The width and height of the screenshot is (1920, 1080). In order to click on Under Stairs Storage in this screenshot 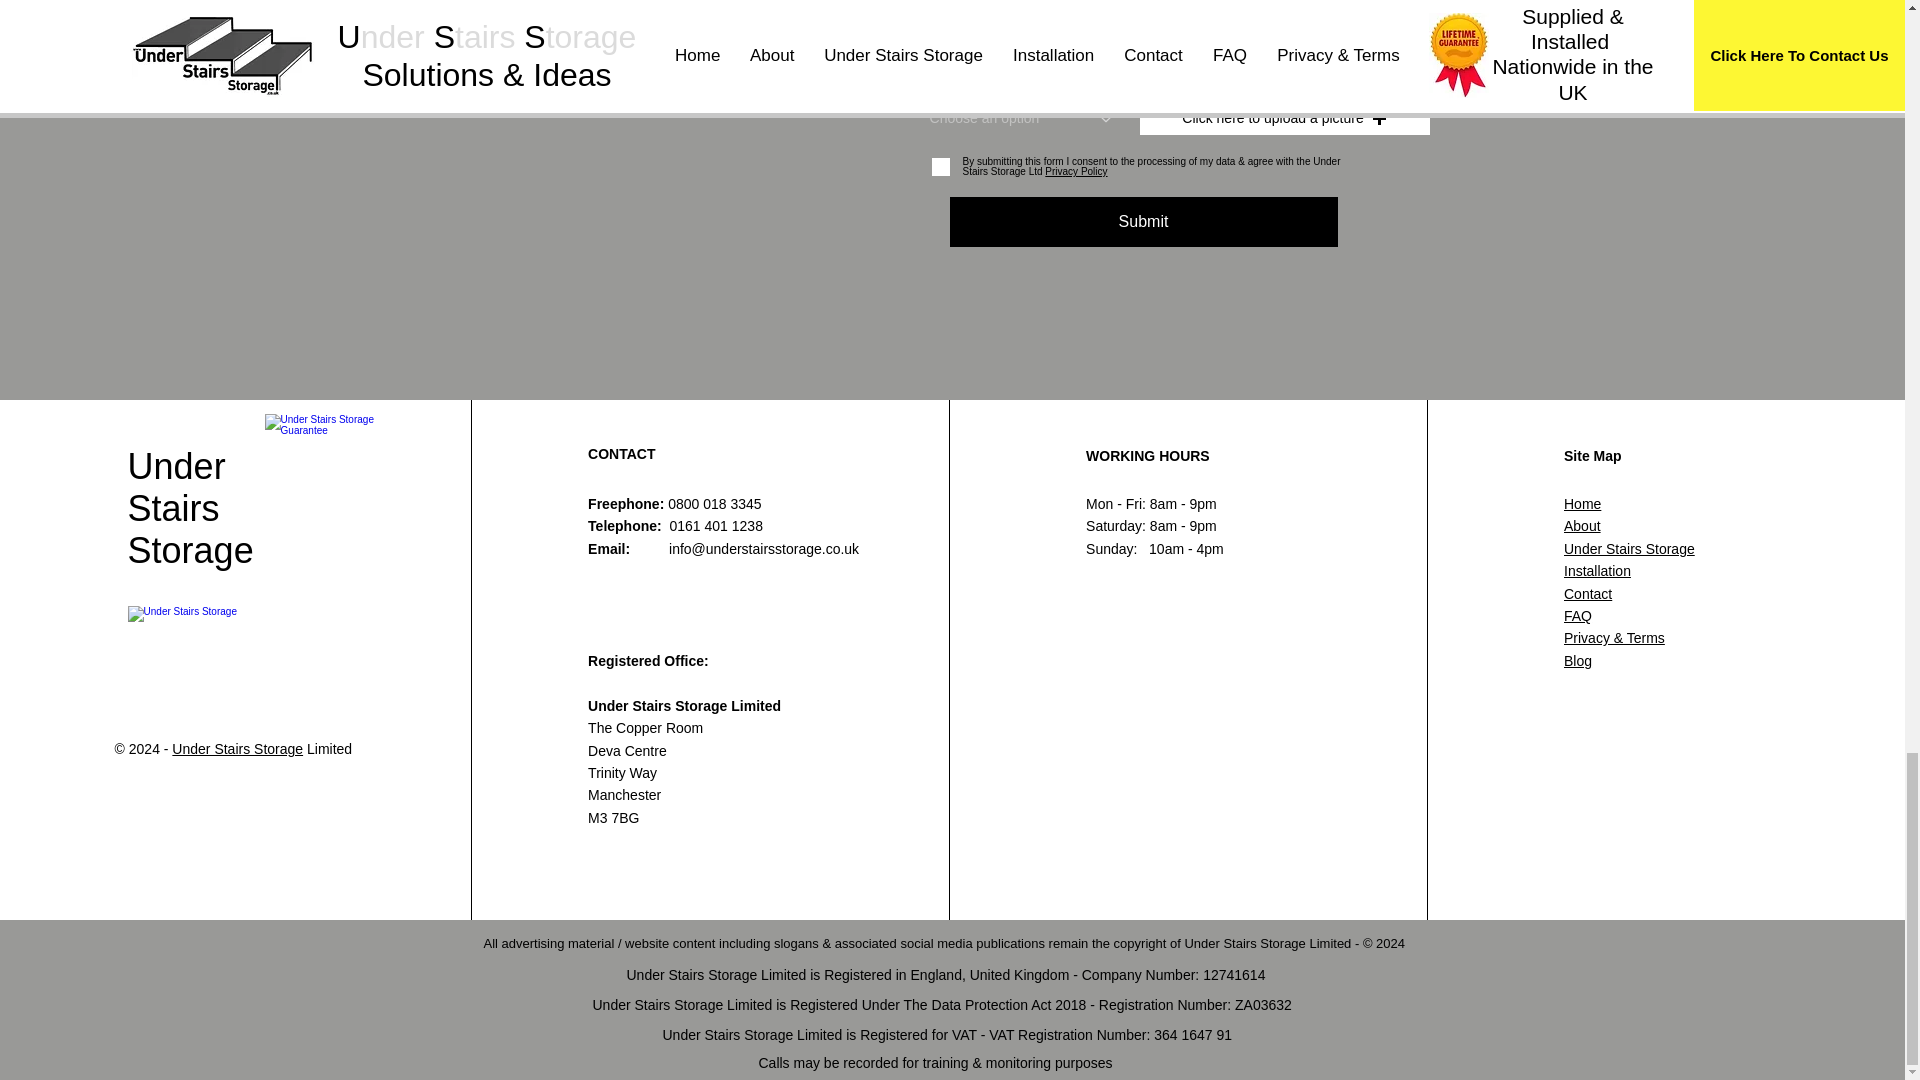, I will do `click(238, 748)`.